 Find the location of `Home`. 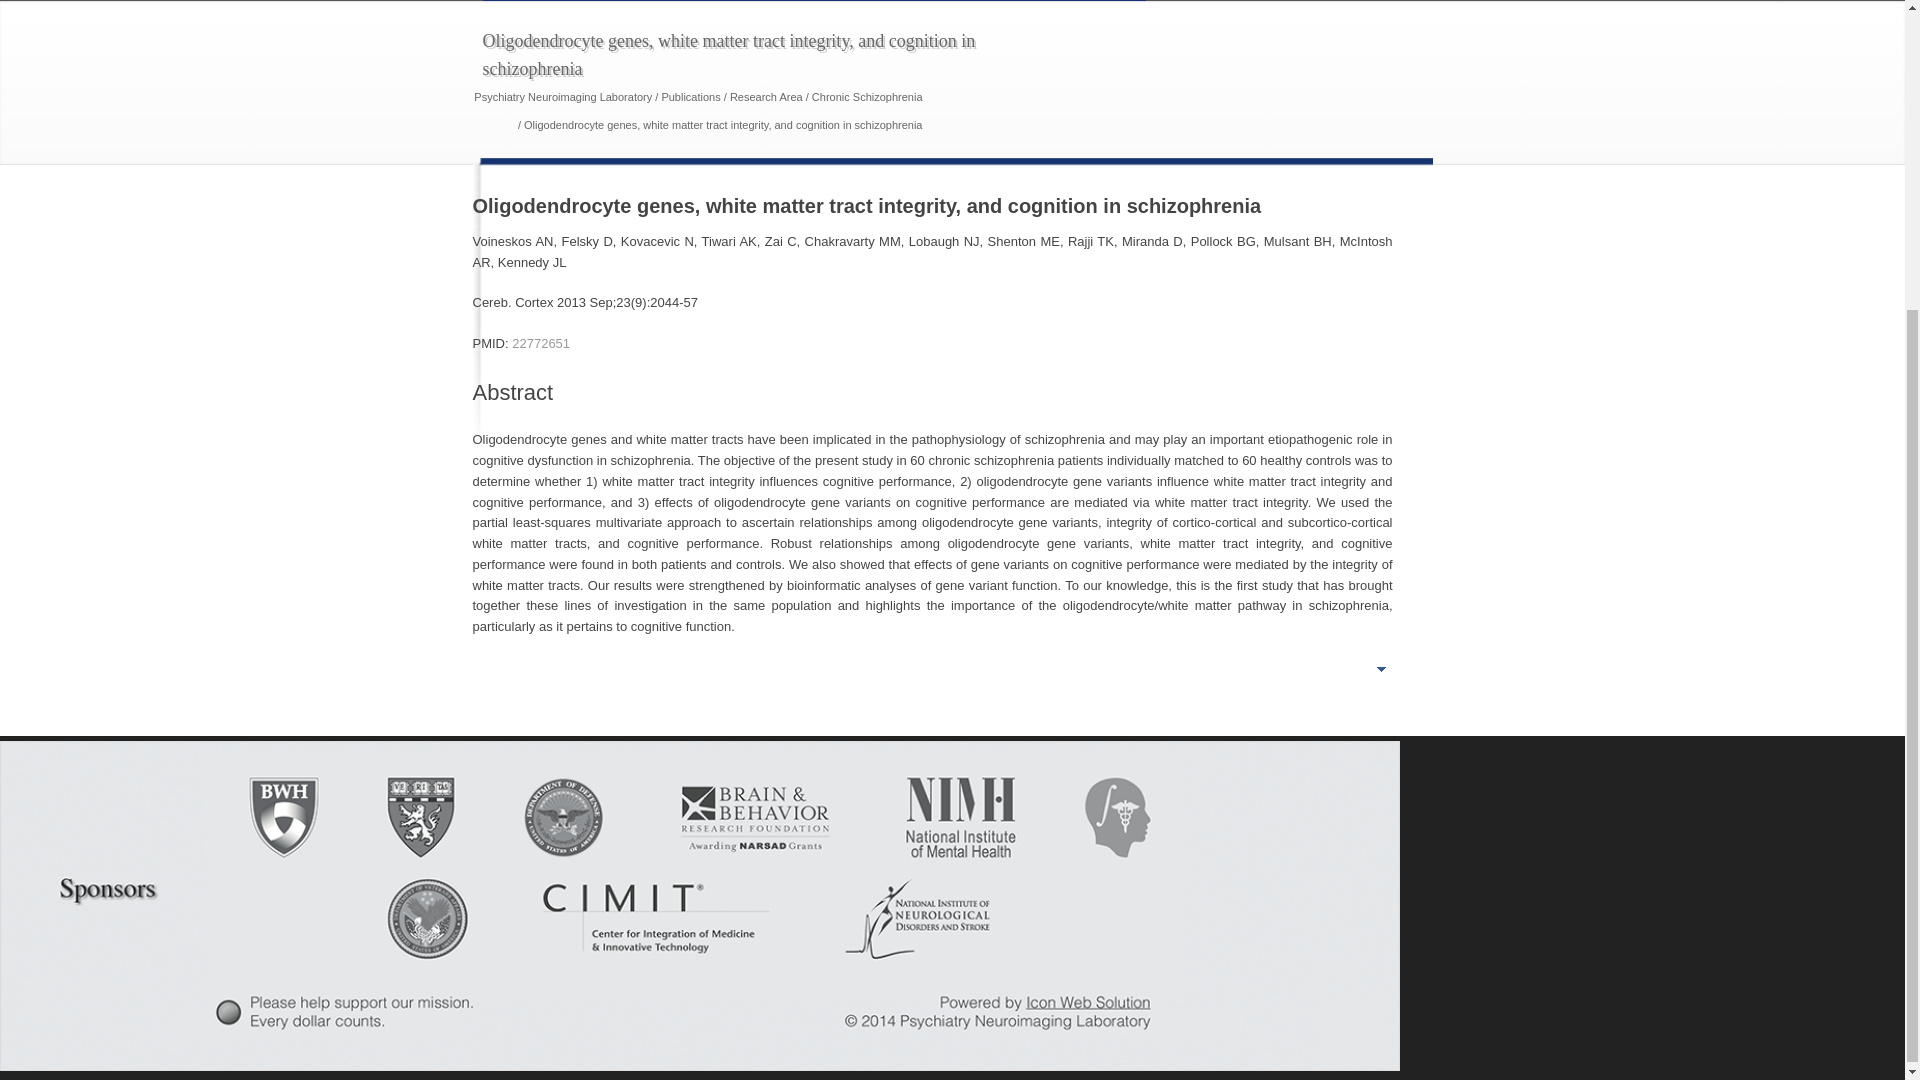

Home is located at coordinates (518, 0).